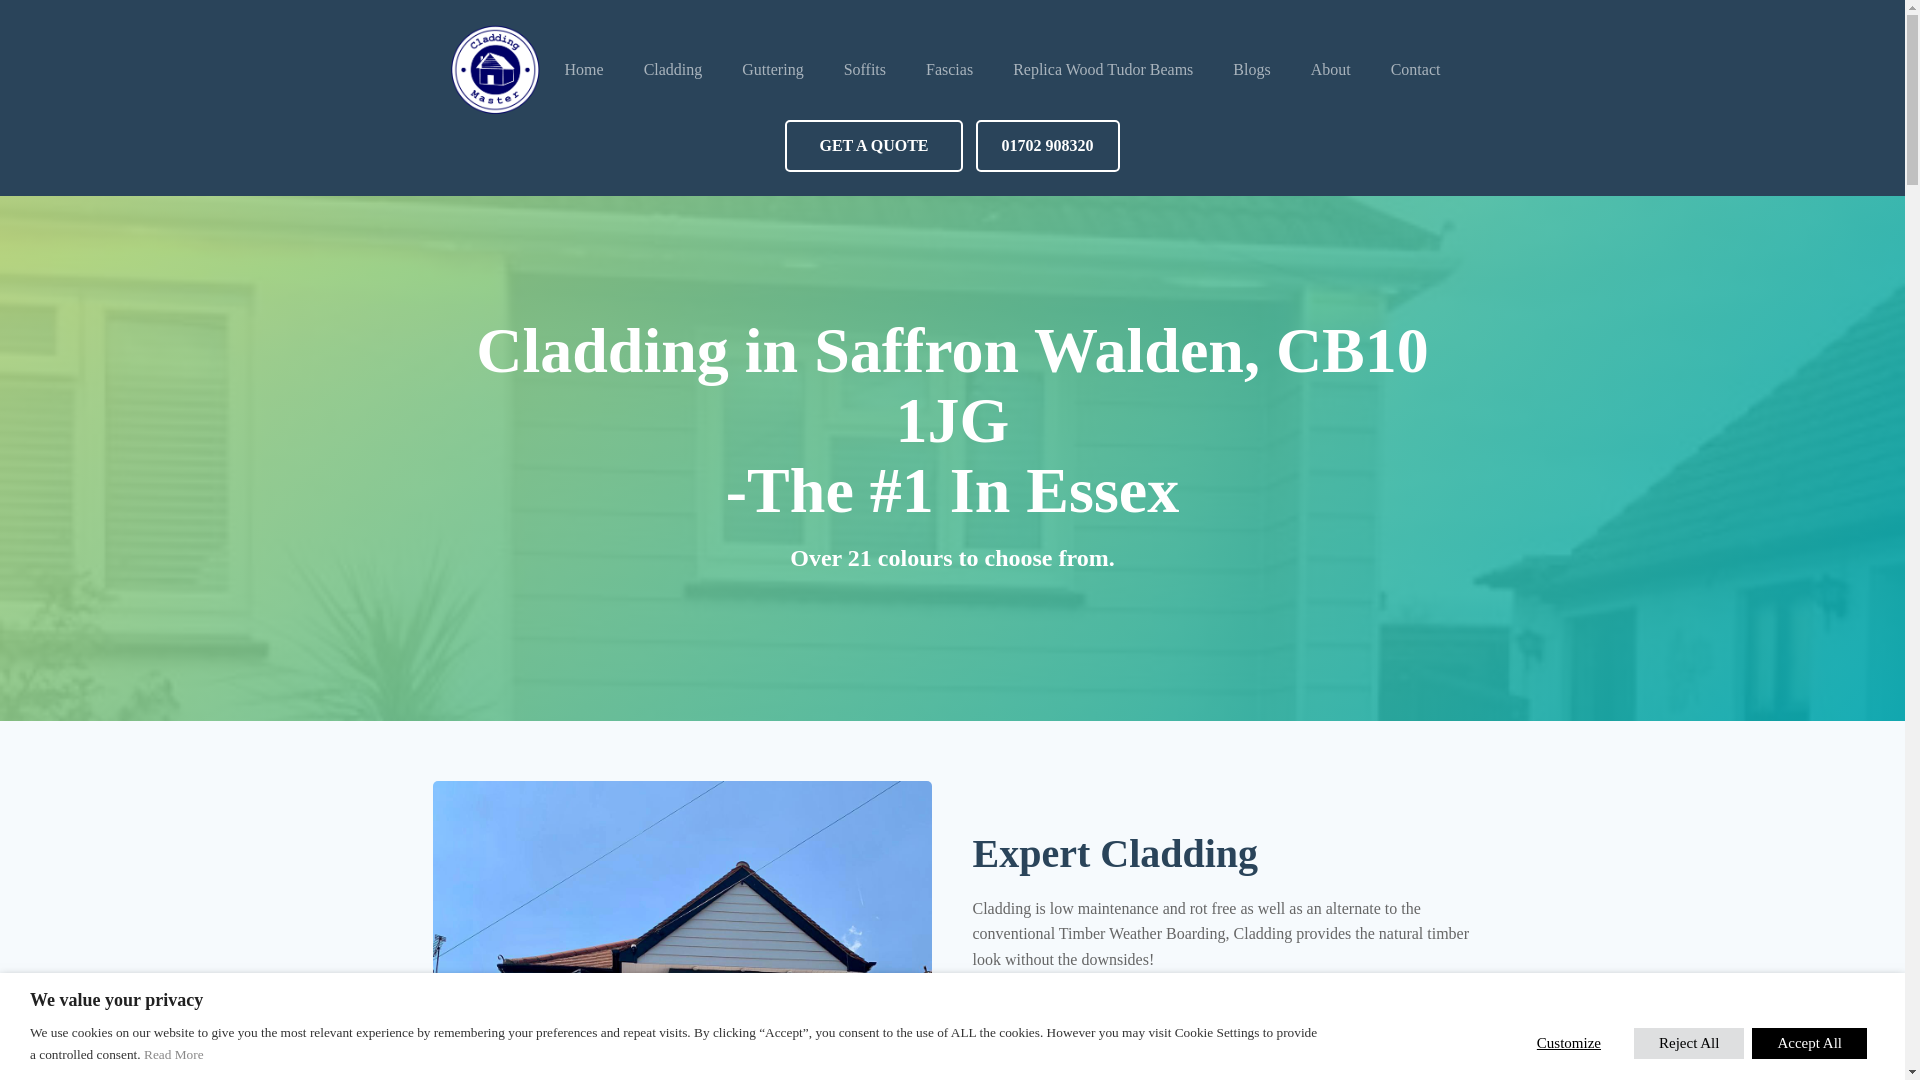 Image resolution: width=1920 pixels, height=1080 pixels. What do you see at coordinates (1102, 70) in the screenshot?
I see `Replica Wood Tudor Beams` at bounding box center [1102, 70].